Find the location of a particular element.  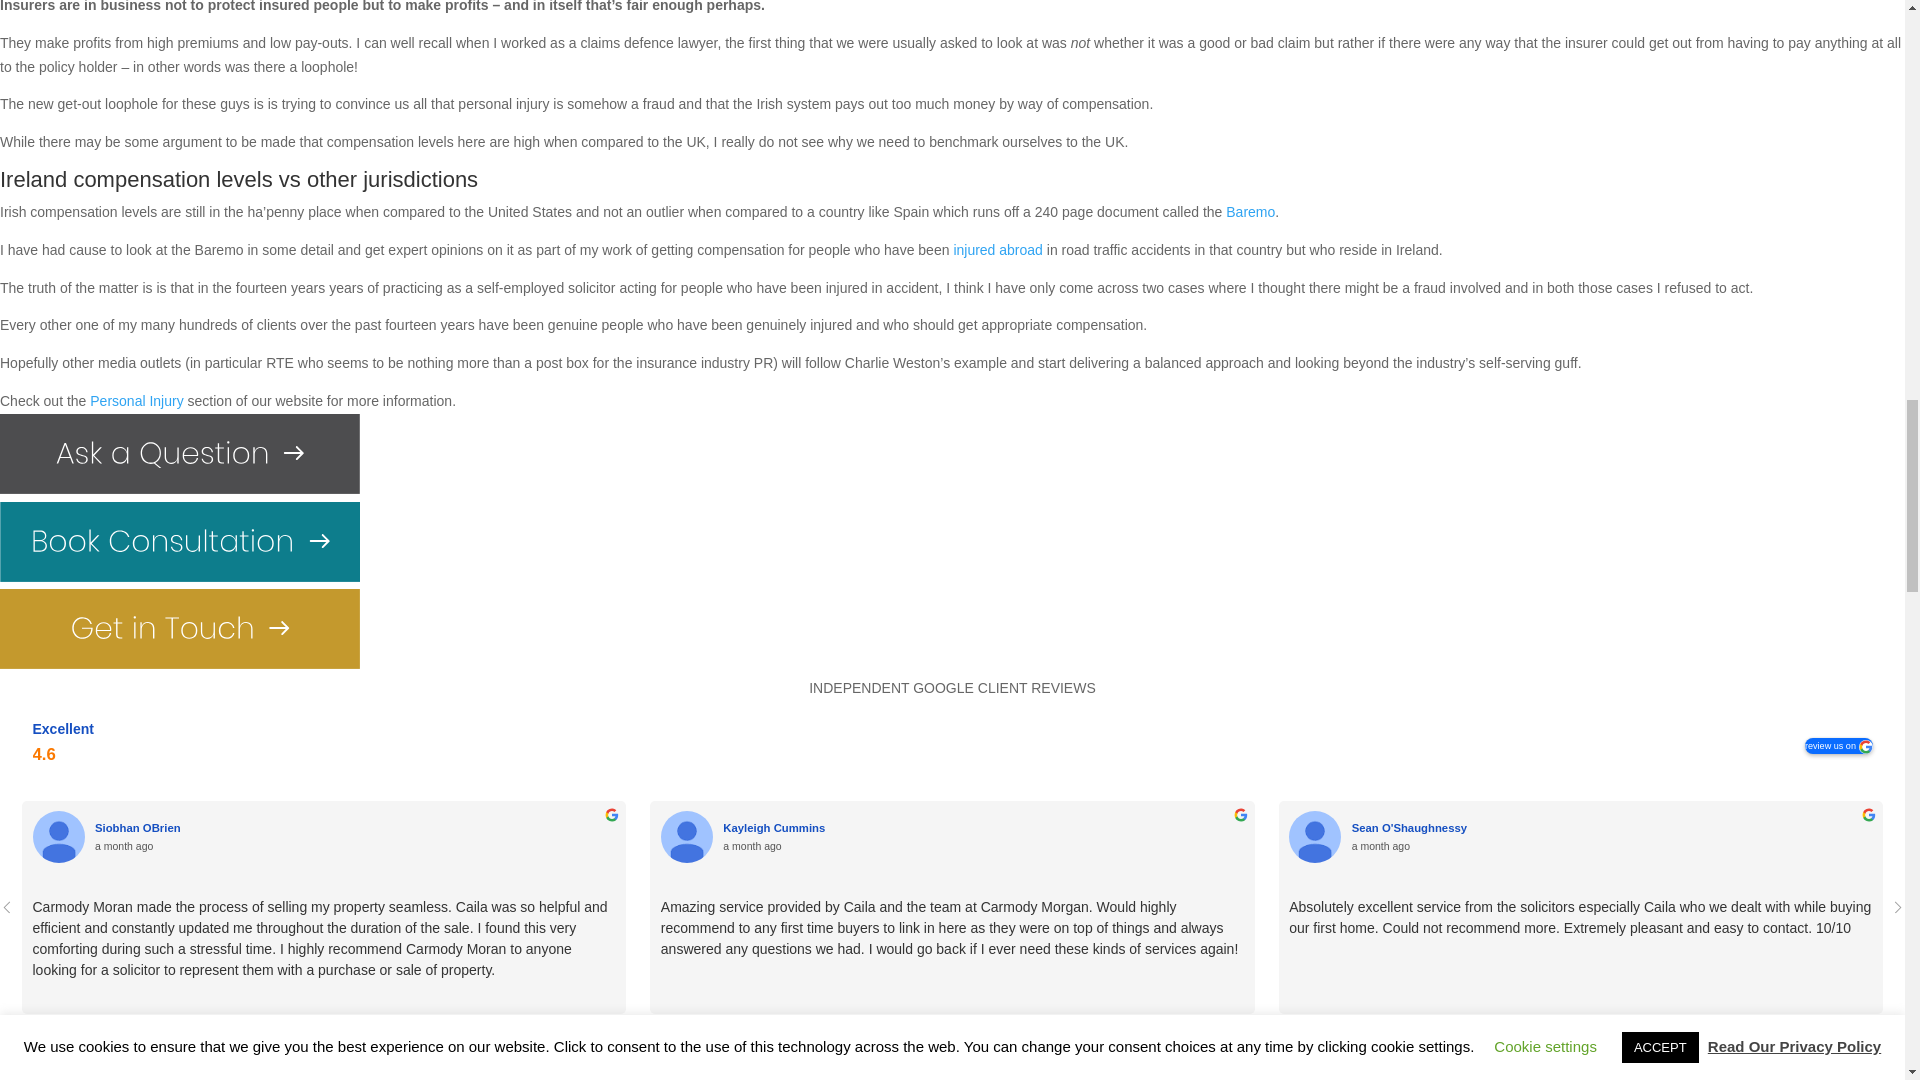

0 is located at coordinates (844, 1040).